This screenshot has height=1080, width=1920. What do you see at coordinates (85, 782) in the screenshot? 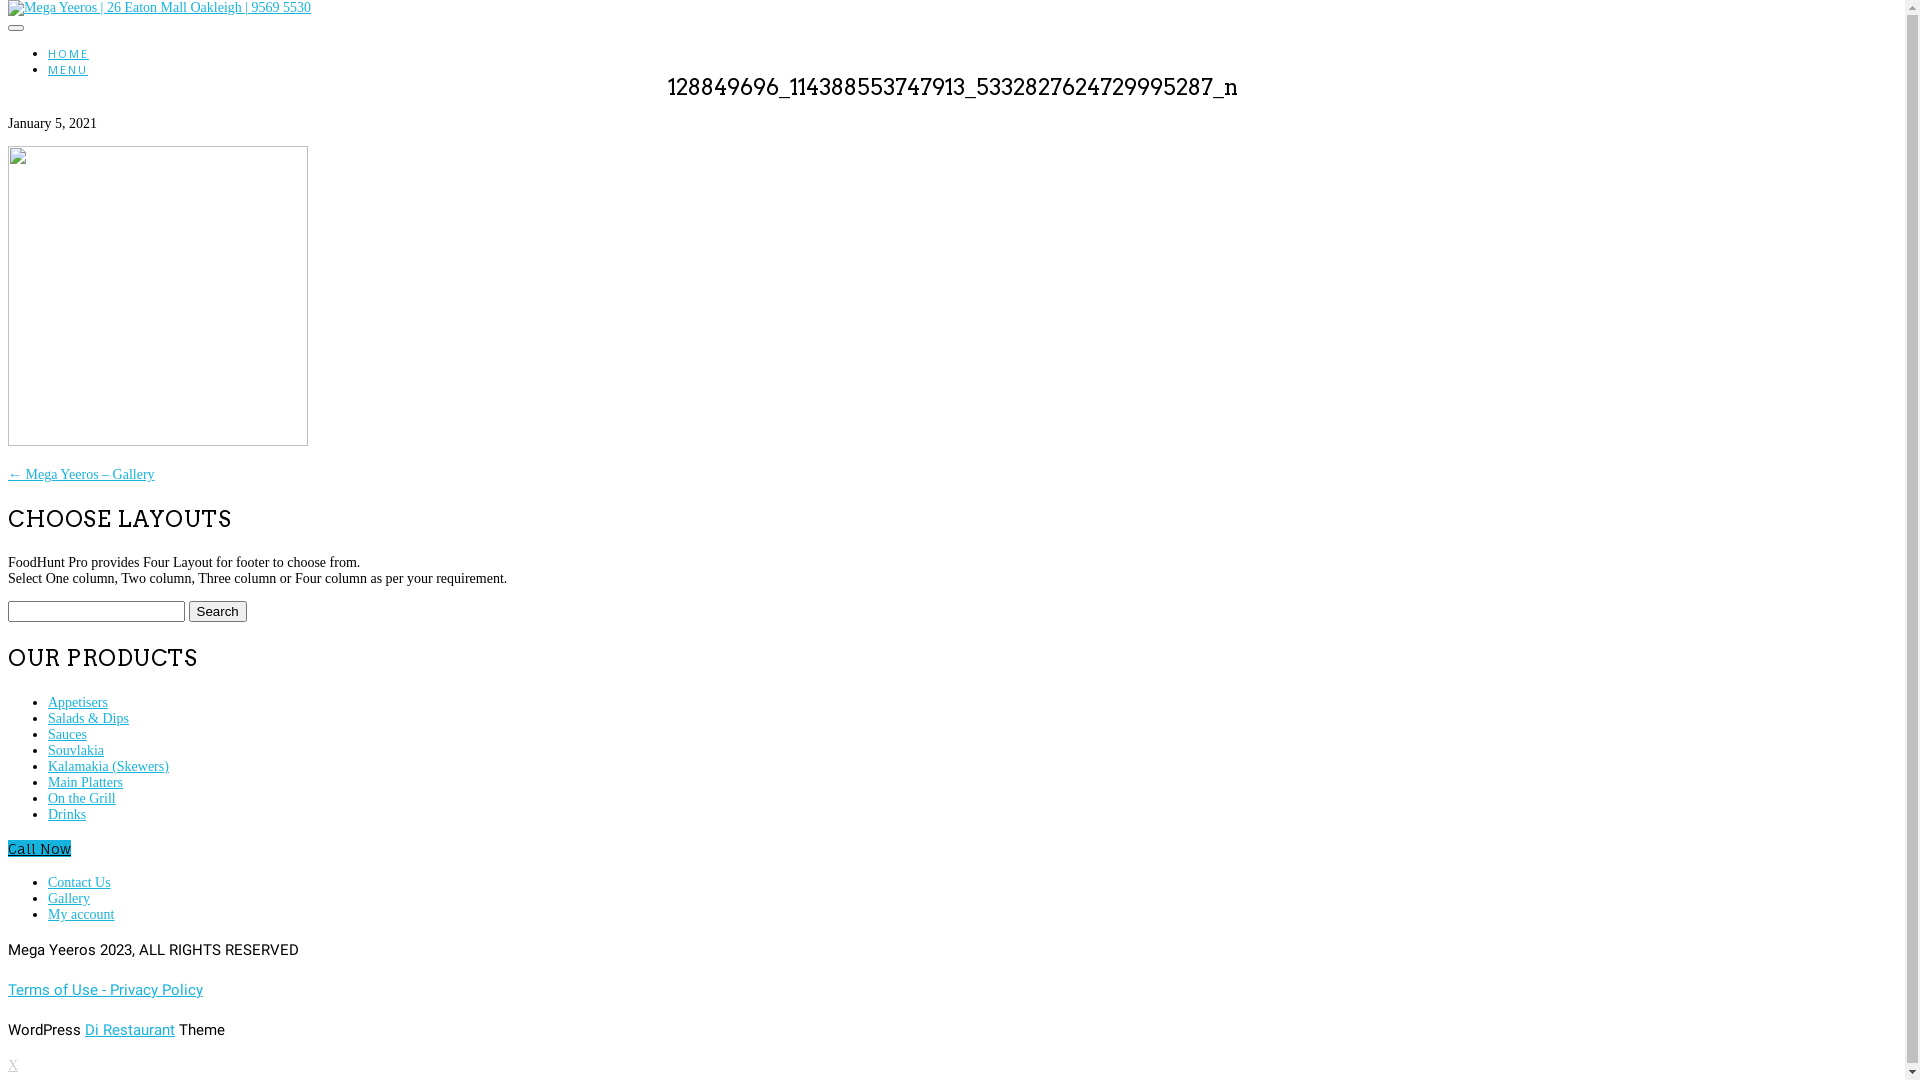
I see `Main Platters` at bounding box center [85, 782].